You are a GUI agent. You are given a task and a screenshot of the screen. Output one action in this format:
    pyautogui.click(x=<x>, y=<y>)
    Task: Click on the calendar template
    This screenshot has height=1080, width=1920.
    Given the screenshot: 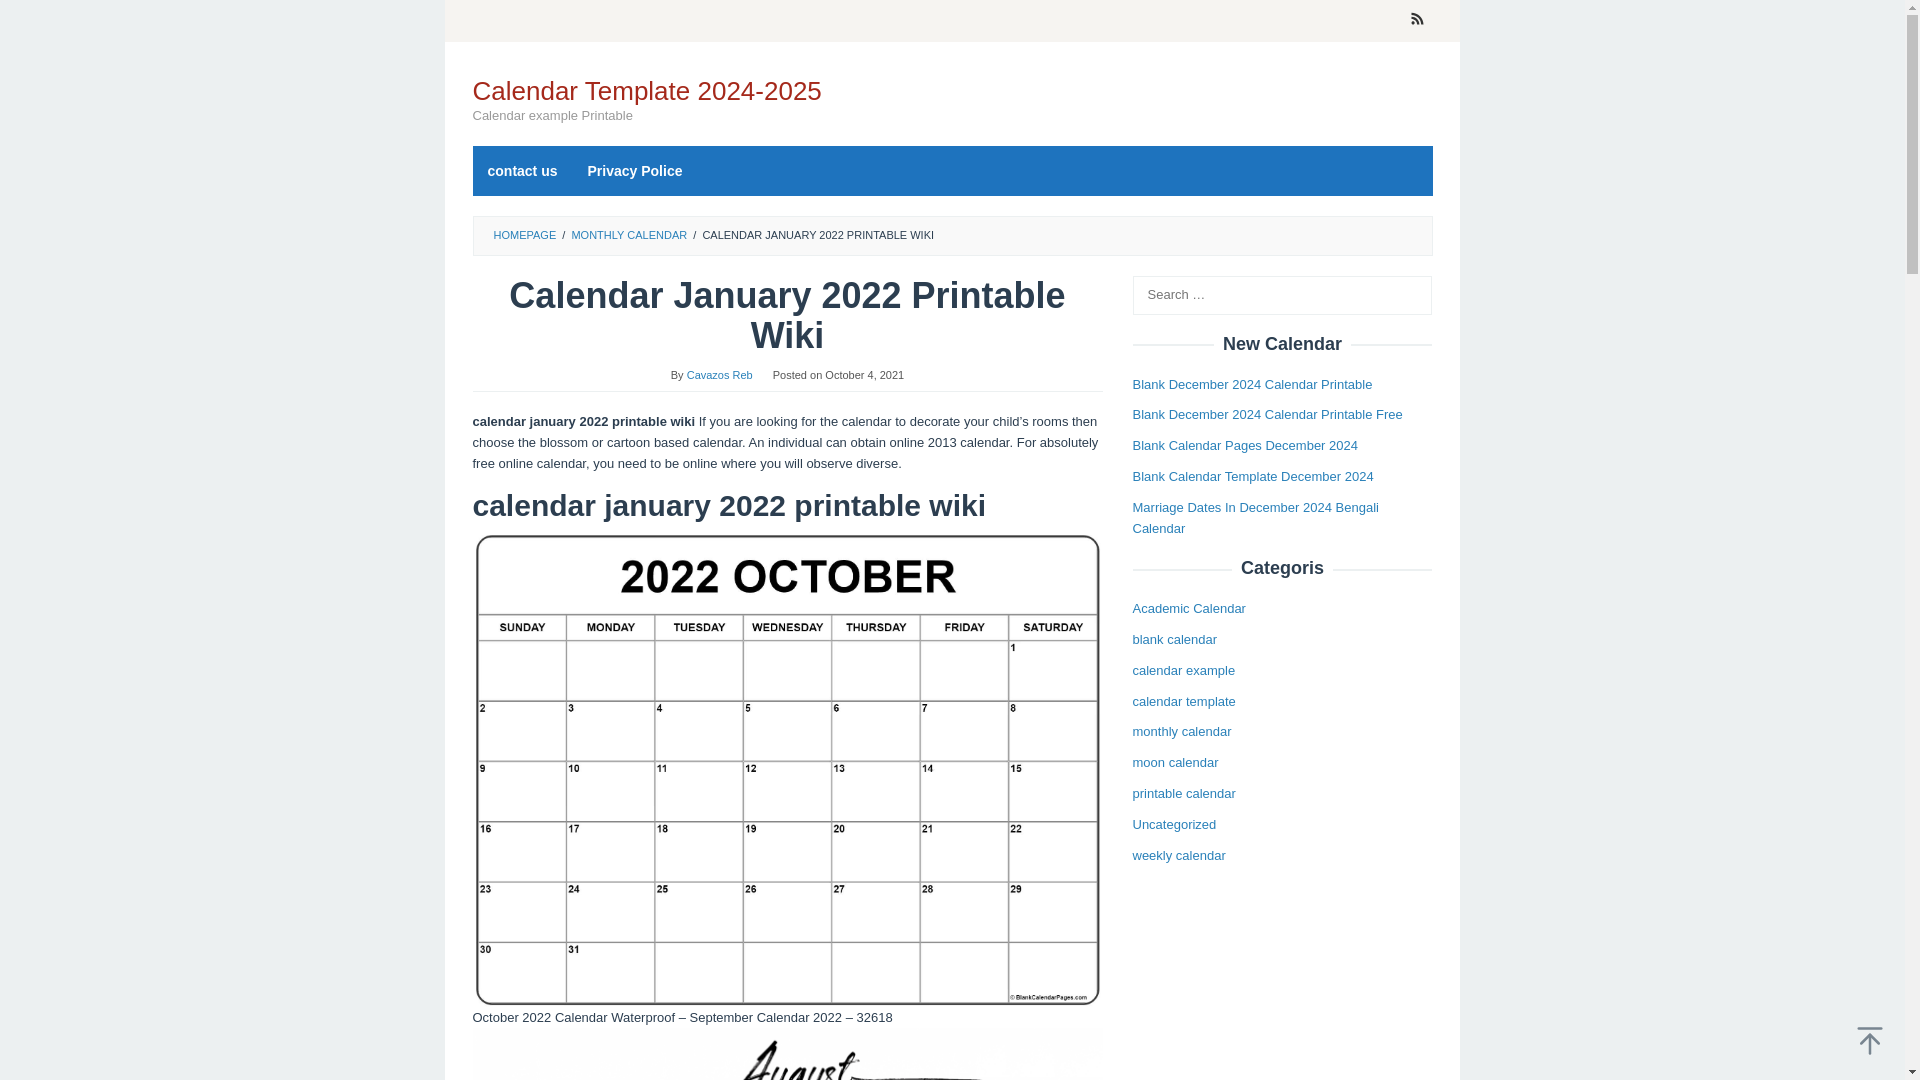 What is the action you would take?
    pyautogui.click(x=1183, y=701)
    